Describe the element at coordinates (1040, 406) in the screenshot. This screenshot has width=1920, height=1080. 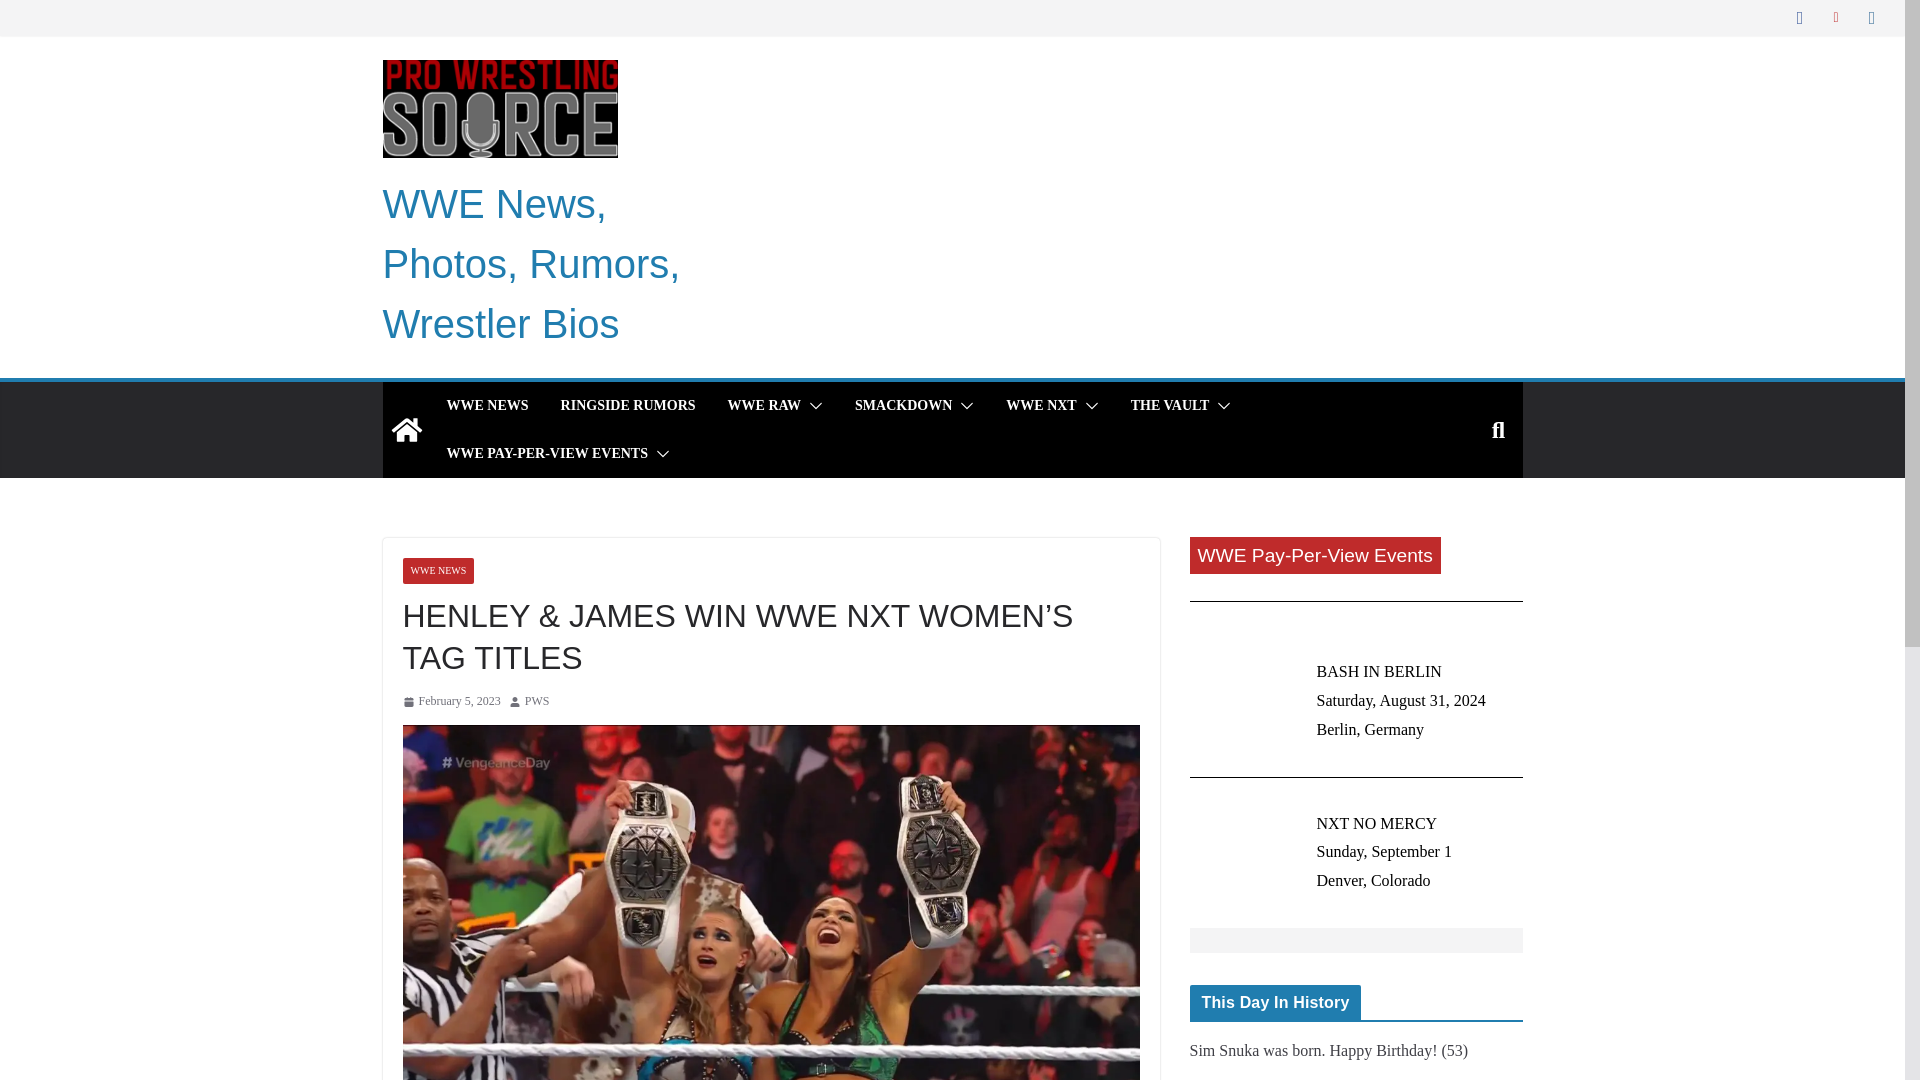
I see `WWE NXT` at that location.